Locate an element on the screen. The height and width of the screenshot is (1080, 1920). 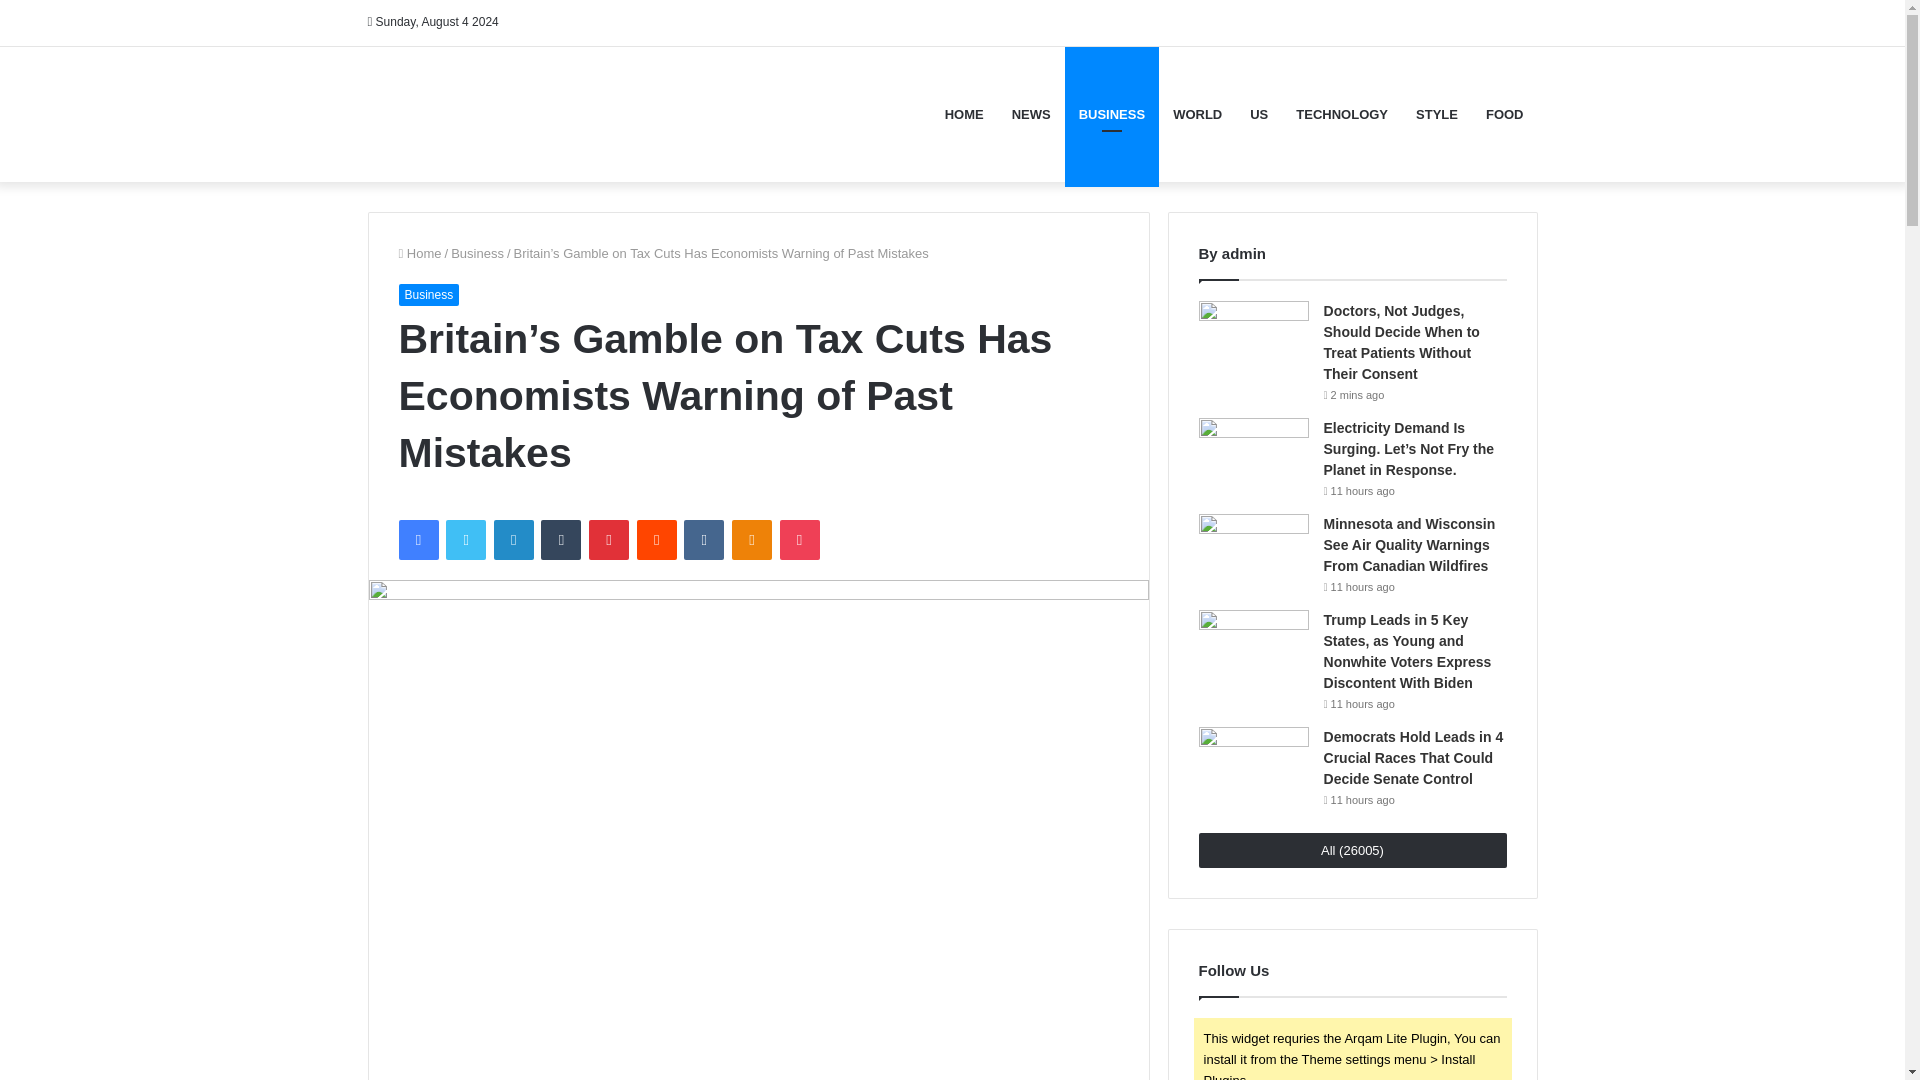
Tumblr is located at coordinates (561, 540).